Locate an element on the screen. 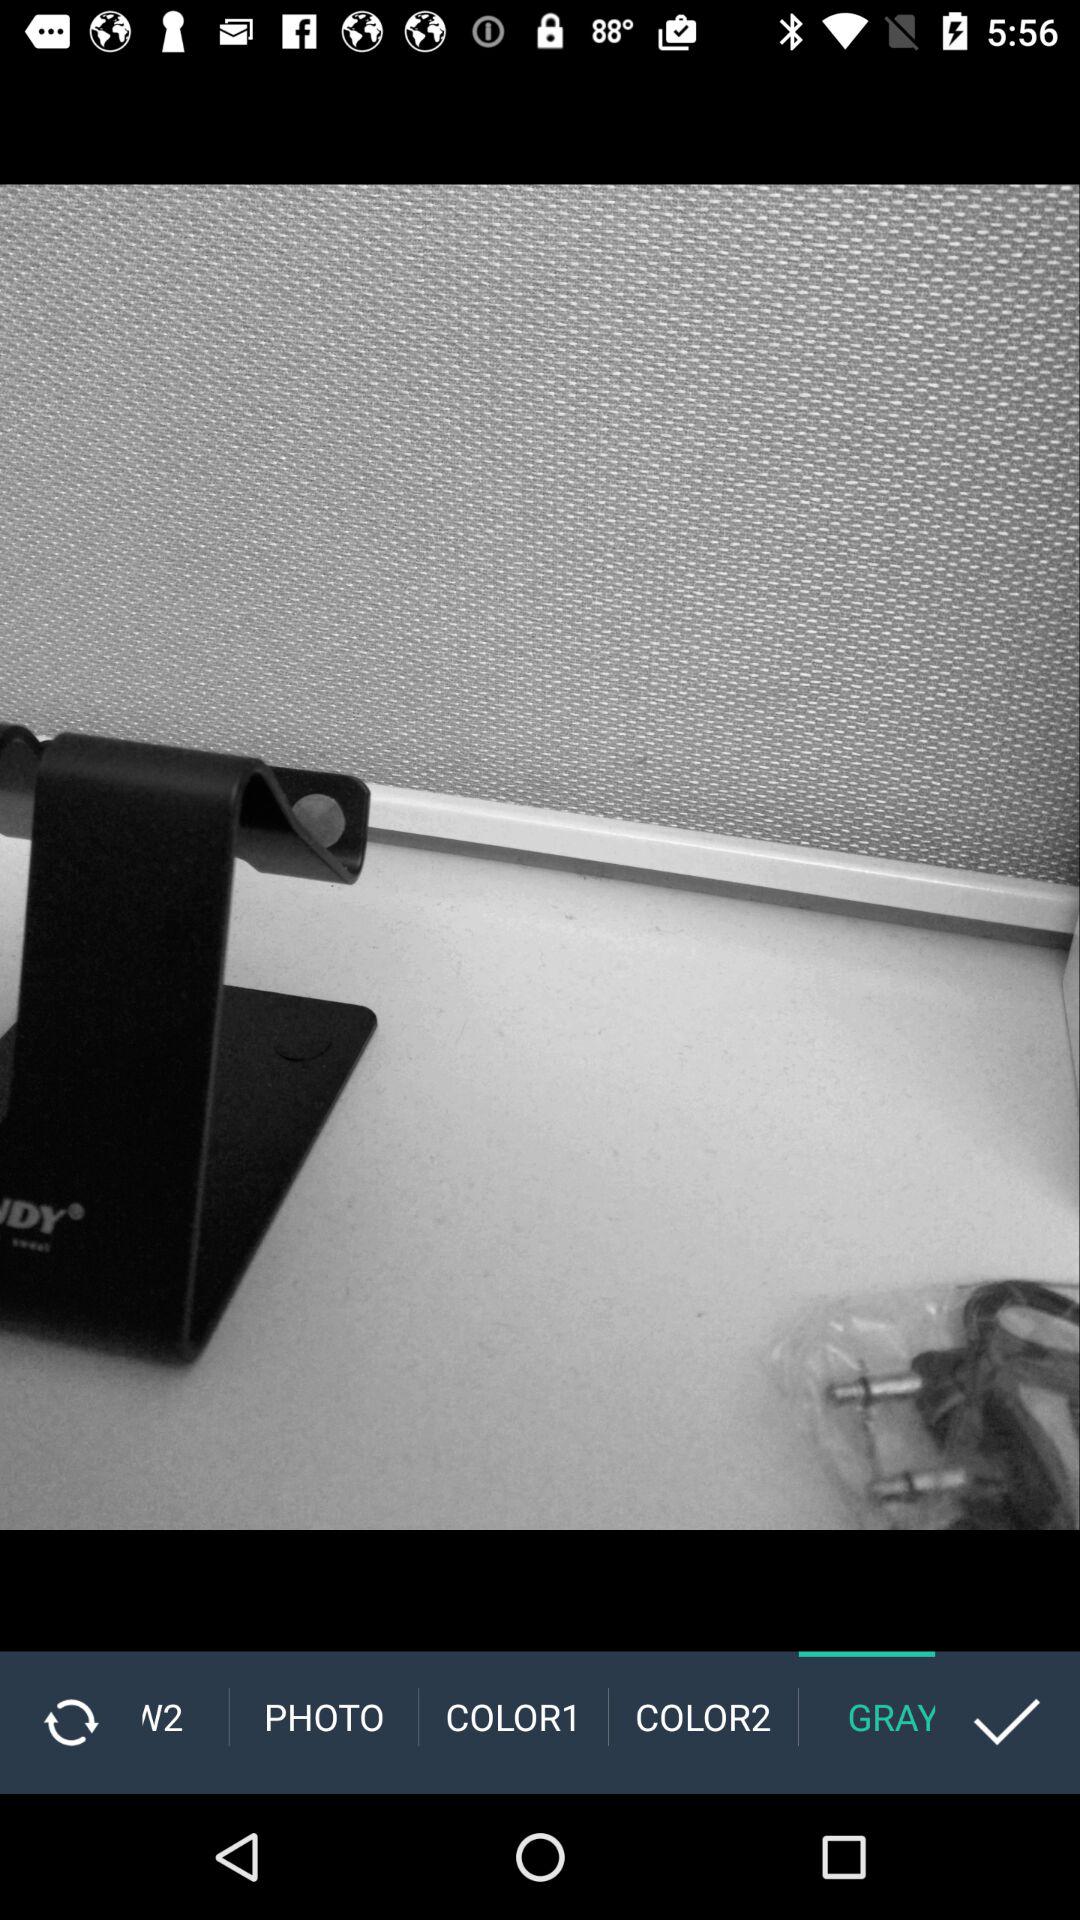 The image size is (1080, 1920). scroll to the photo icon is located at coordinates (324, 1716).